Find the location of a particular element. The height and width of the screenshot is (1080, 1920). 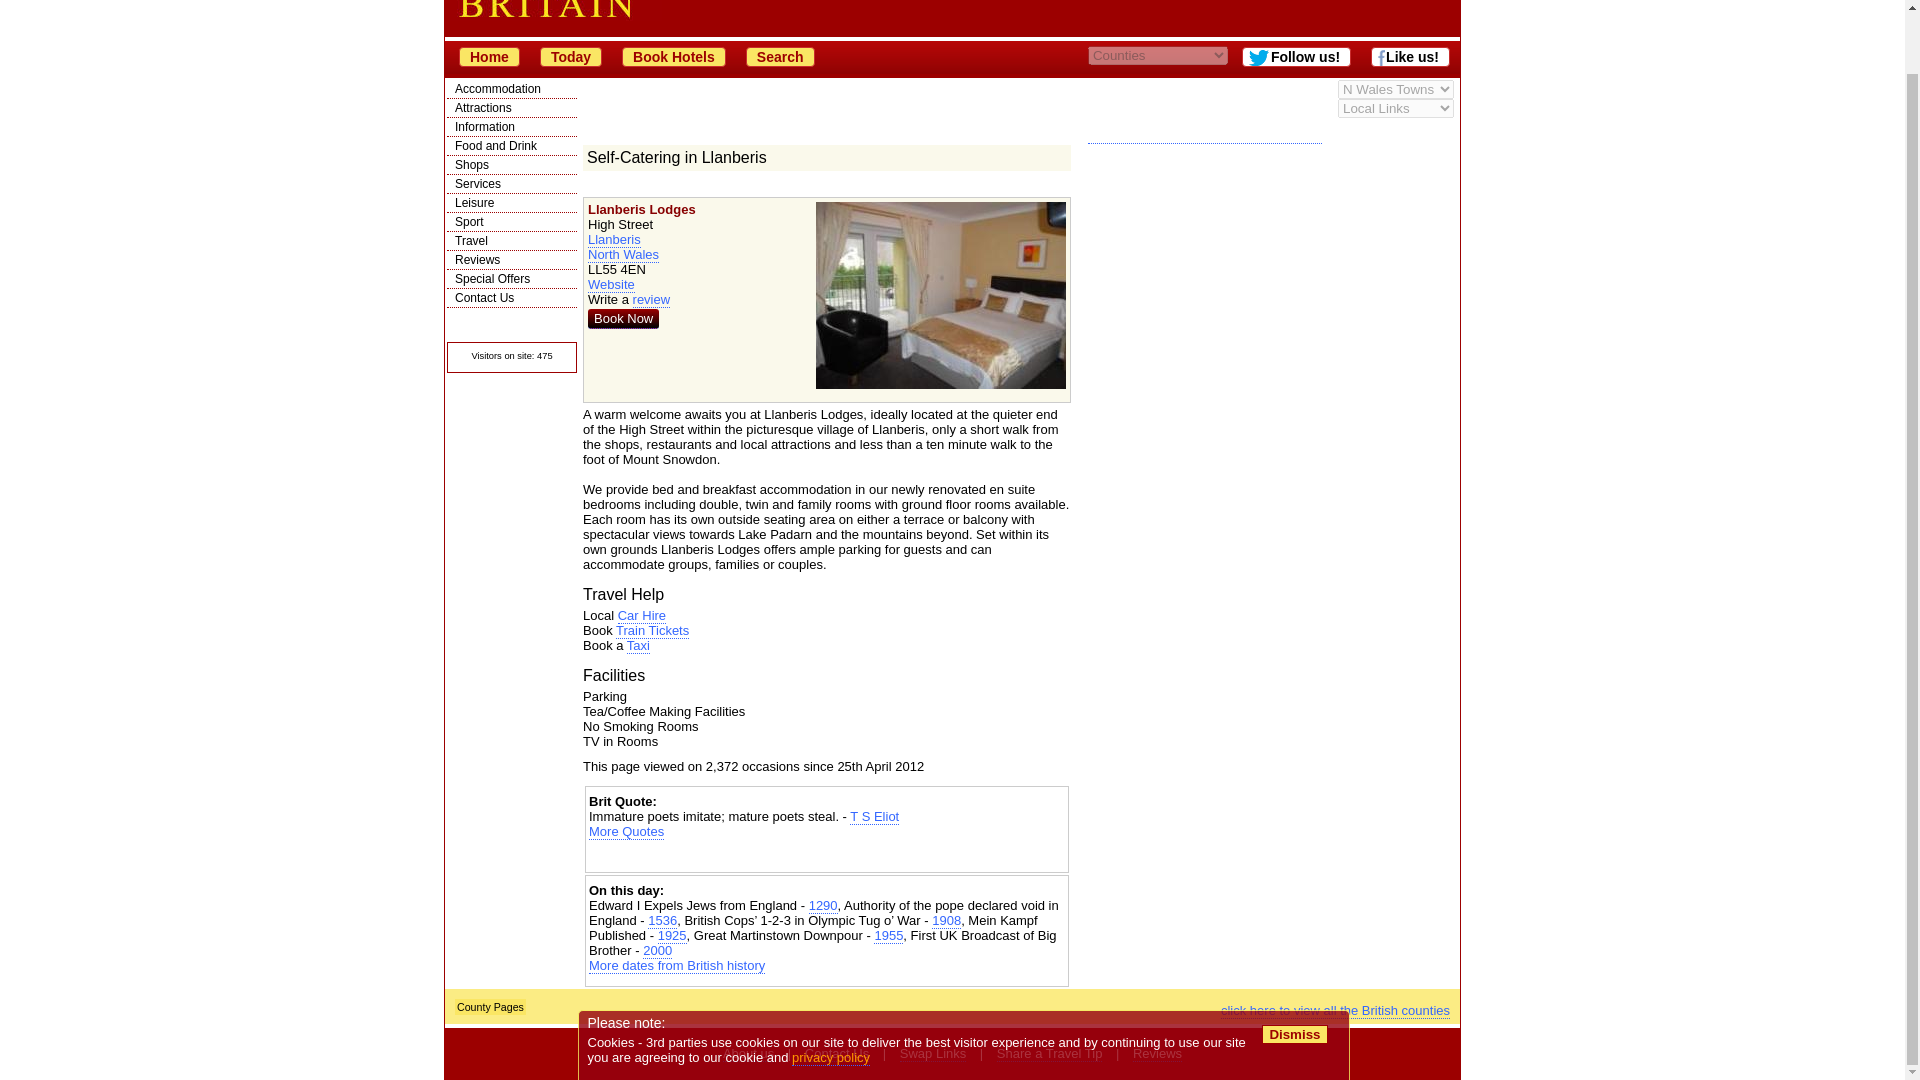

Follow us! is located at coordinates (1296, 56).